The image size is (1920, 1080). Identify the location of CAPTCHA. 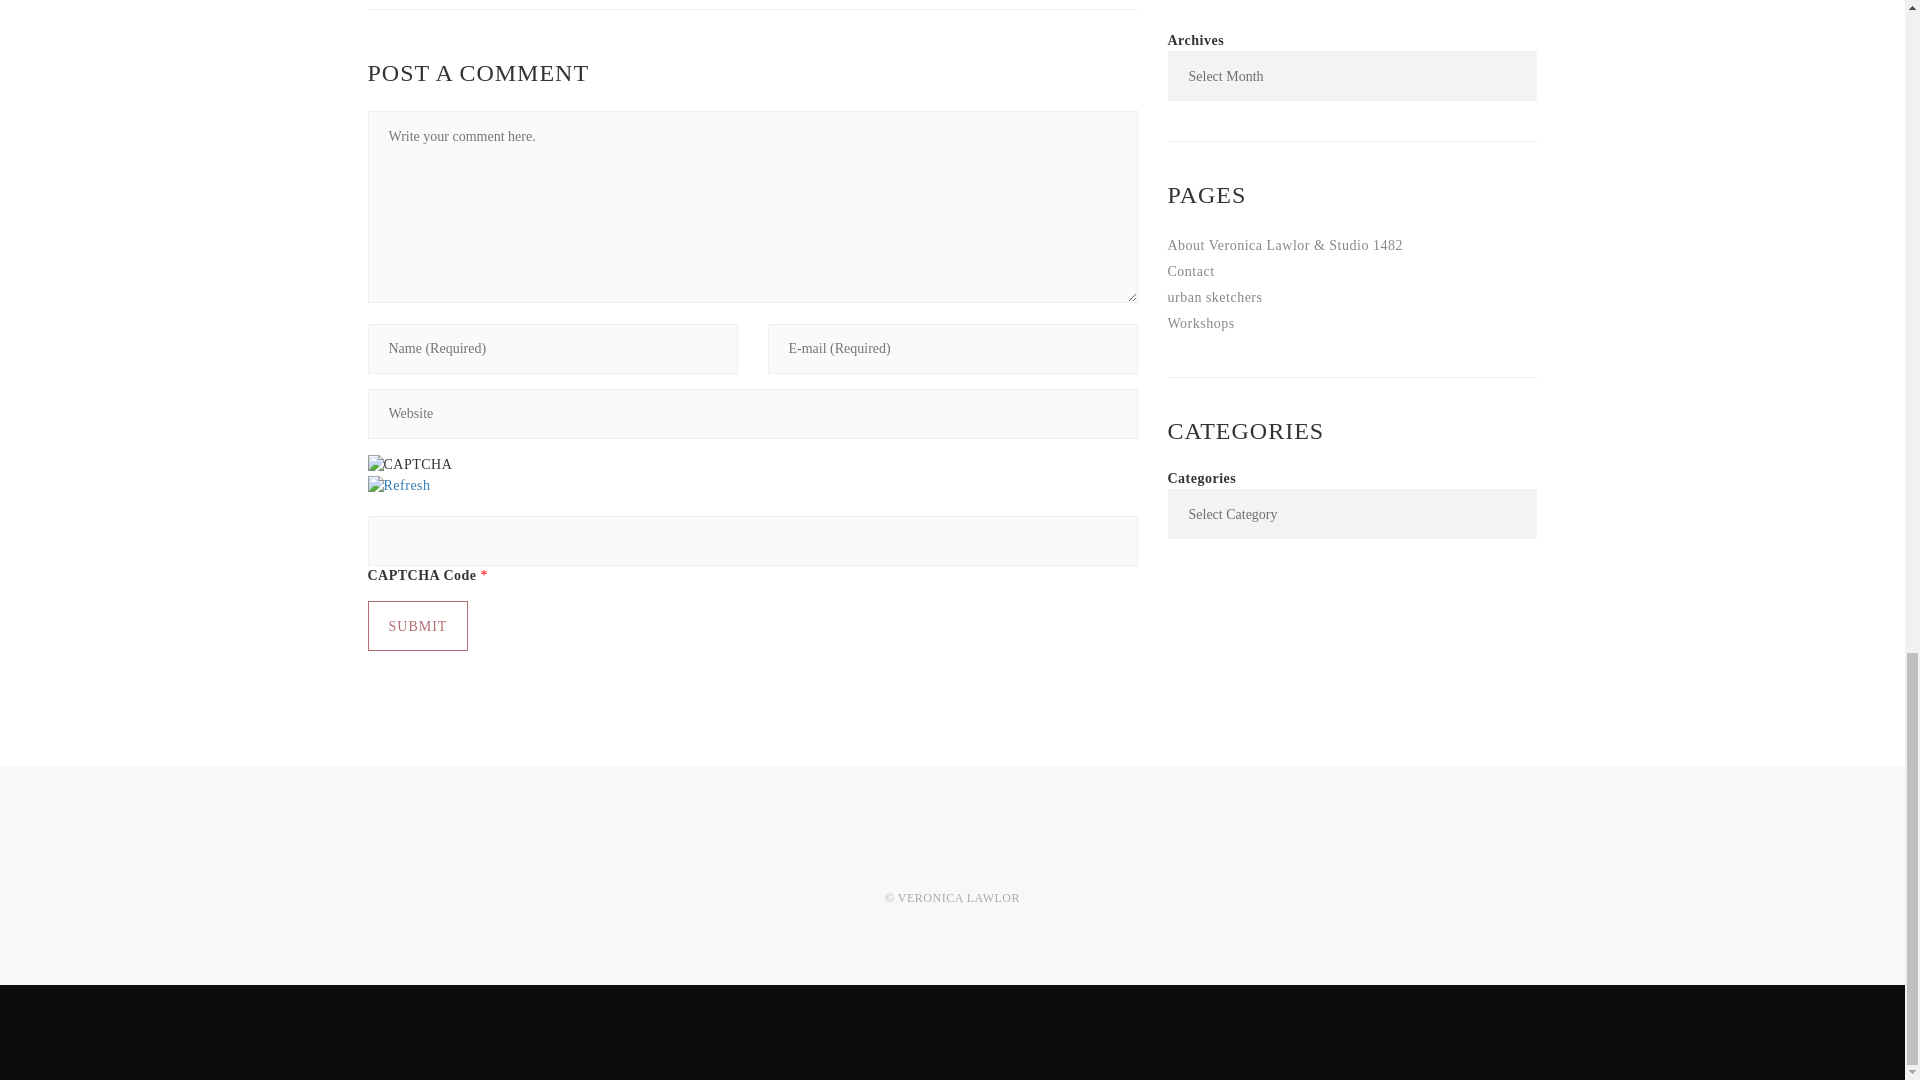
(410, 464).